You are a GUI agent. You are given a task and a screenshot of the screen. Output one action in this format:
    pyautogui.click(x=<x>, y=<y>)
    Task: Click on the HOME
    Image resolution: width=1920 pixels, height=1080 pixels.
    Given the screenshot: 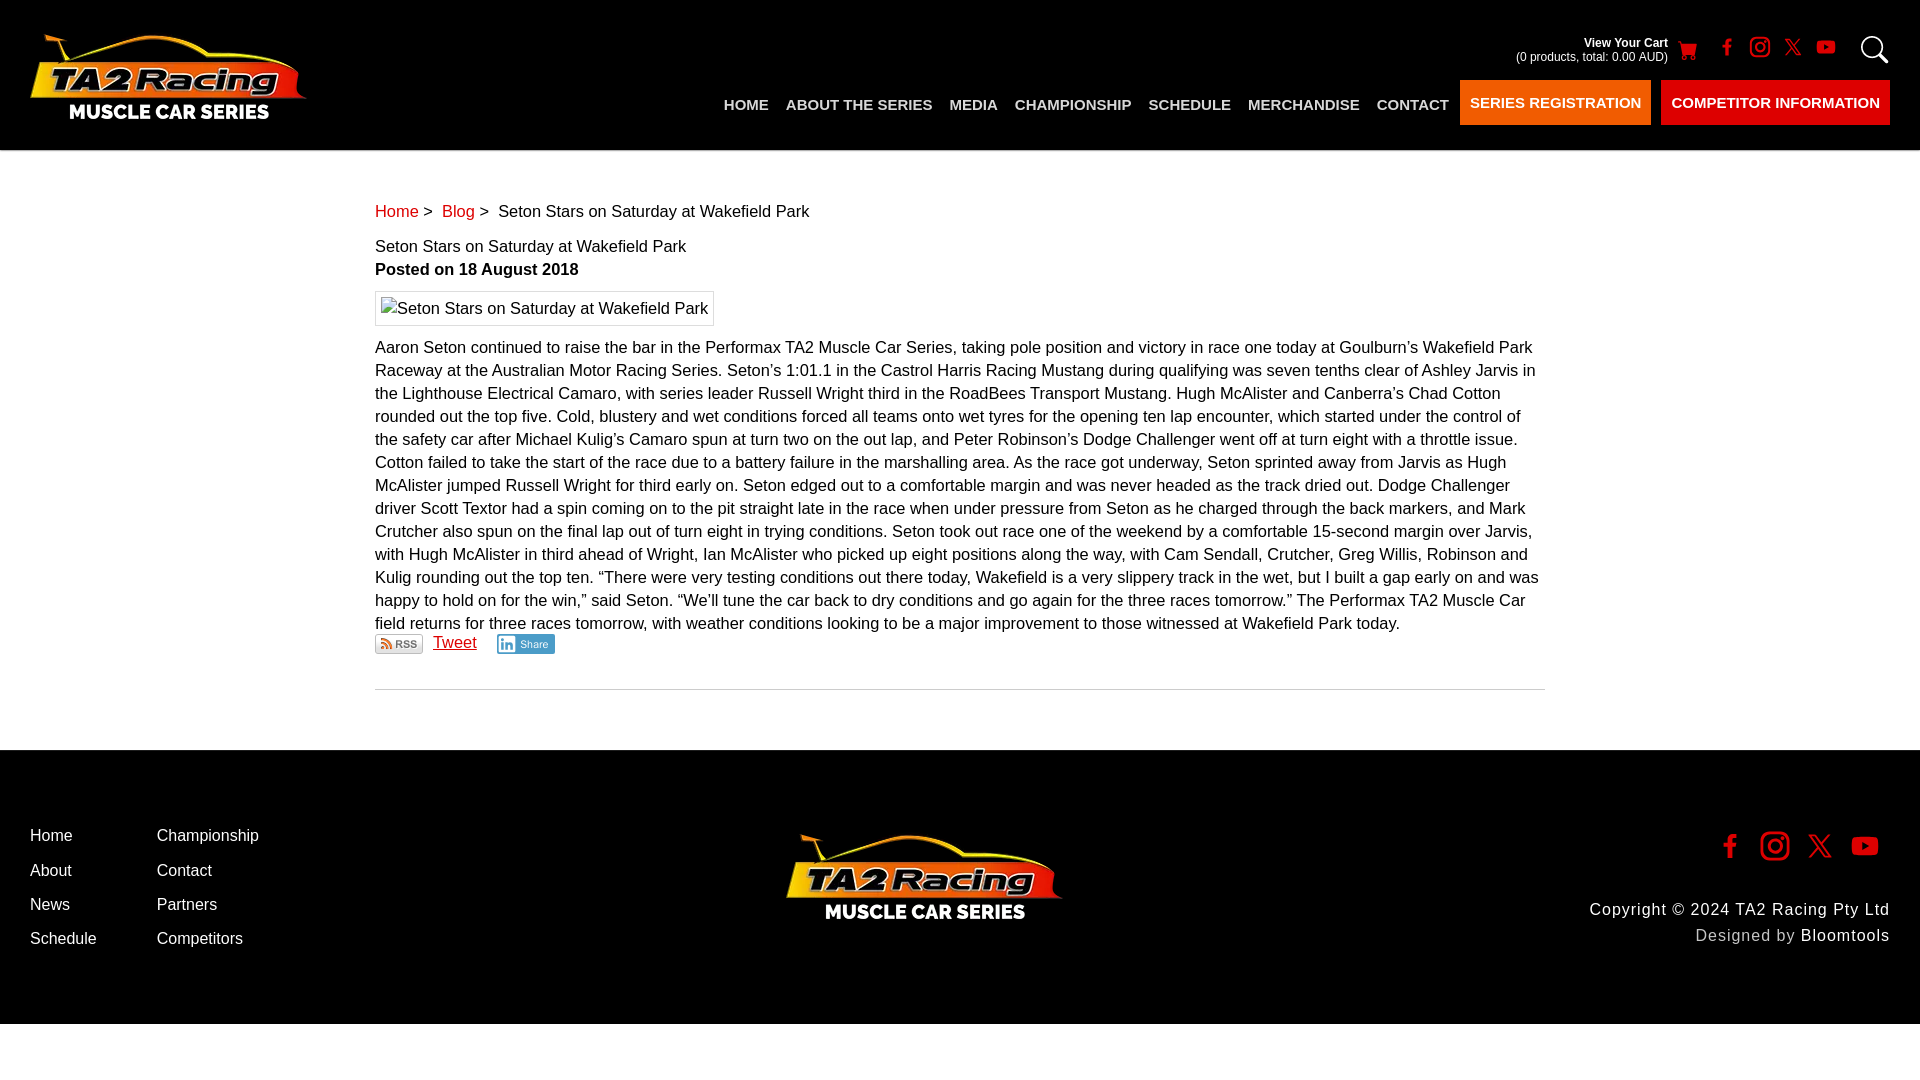 What is the action you would take?
    pyautogui.click(x=746, y=105)
    